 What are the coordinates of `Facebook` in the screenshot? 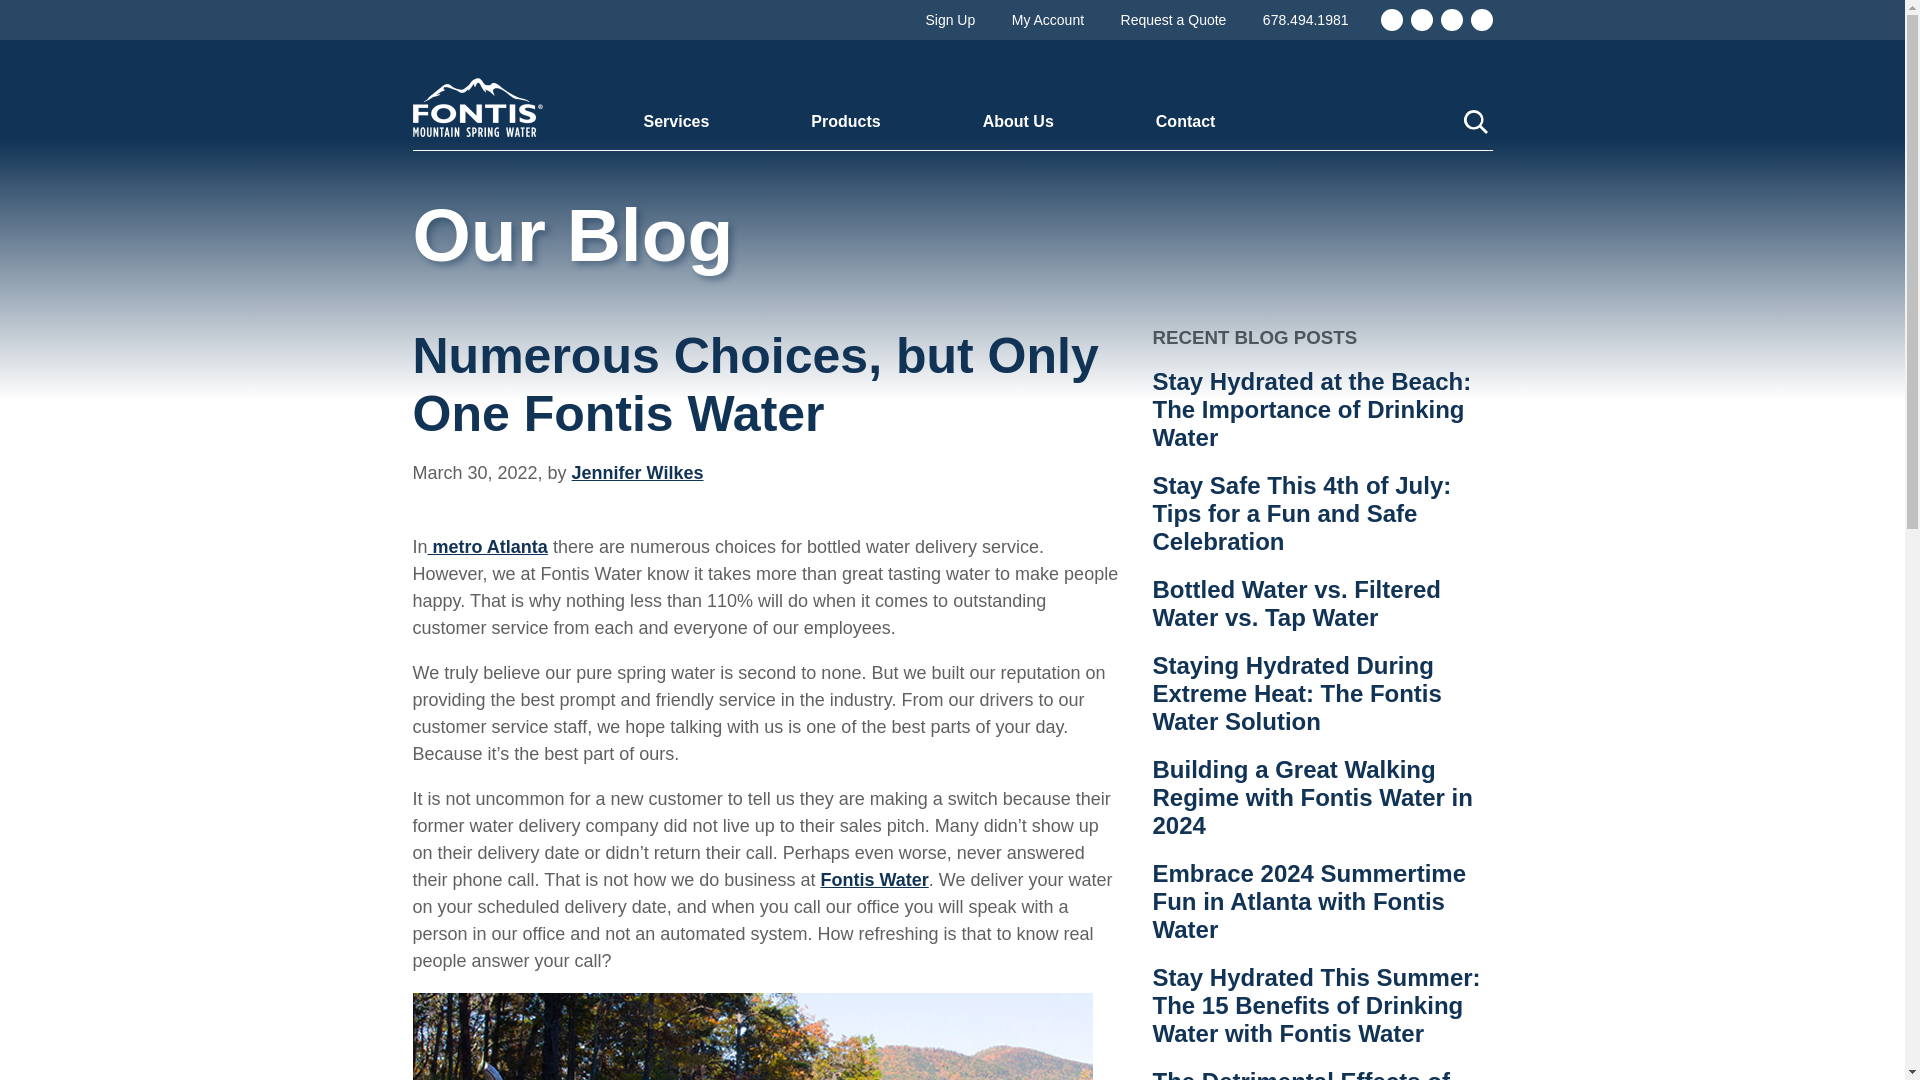 It's located at (1390, 20).